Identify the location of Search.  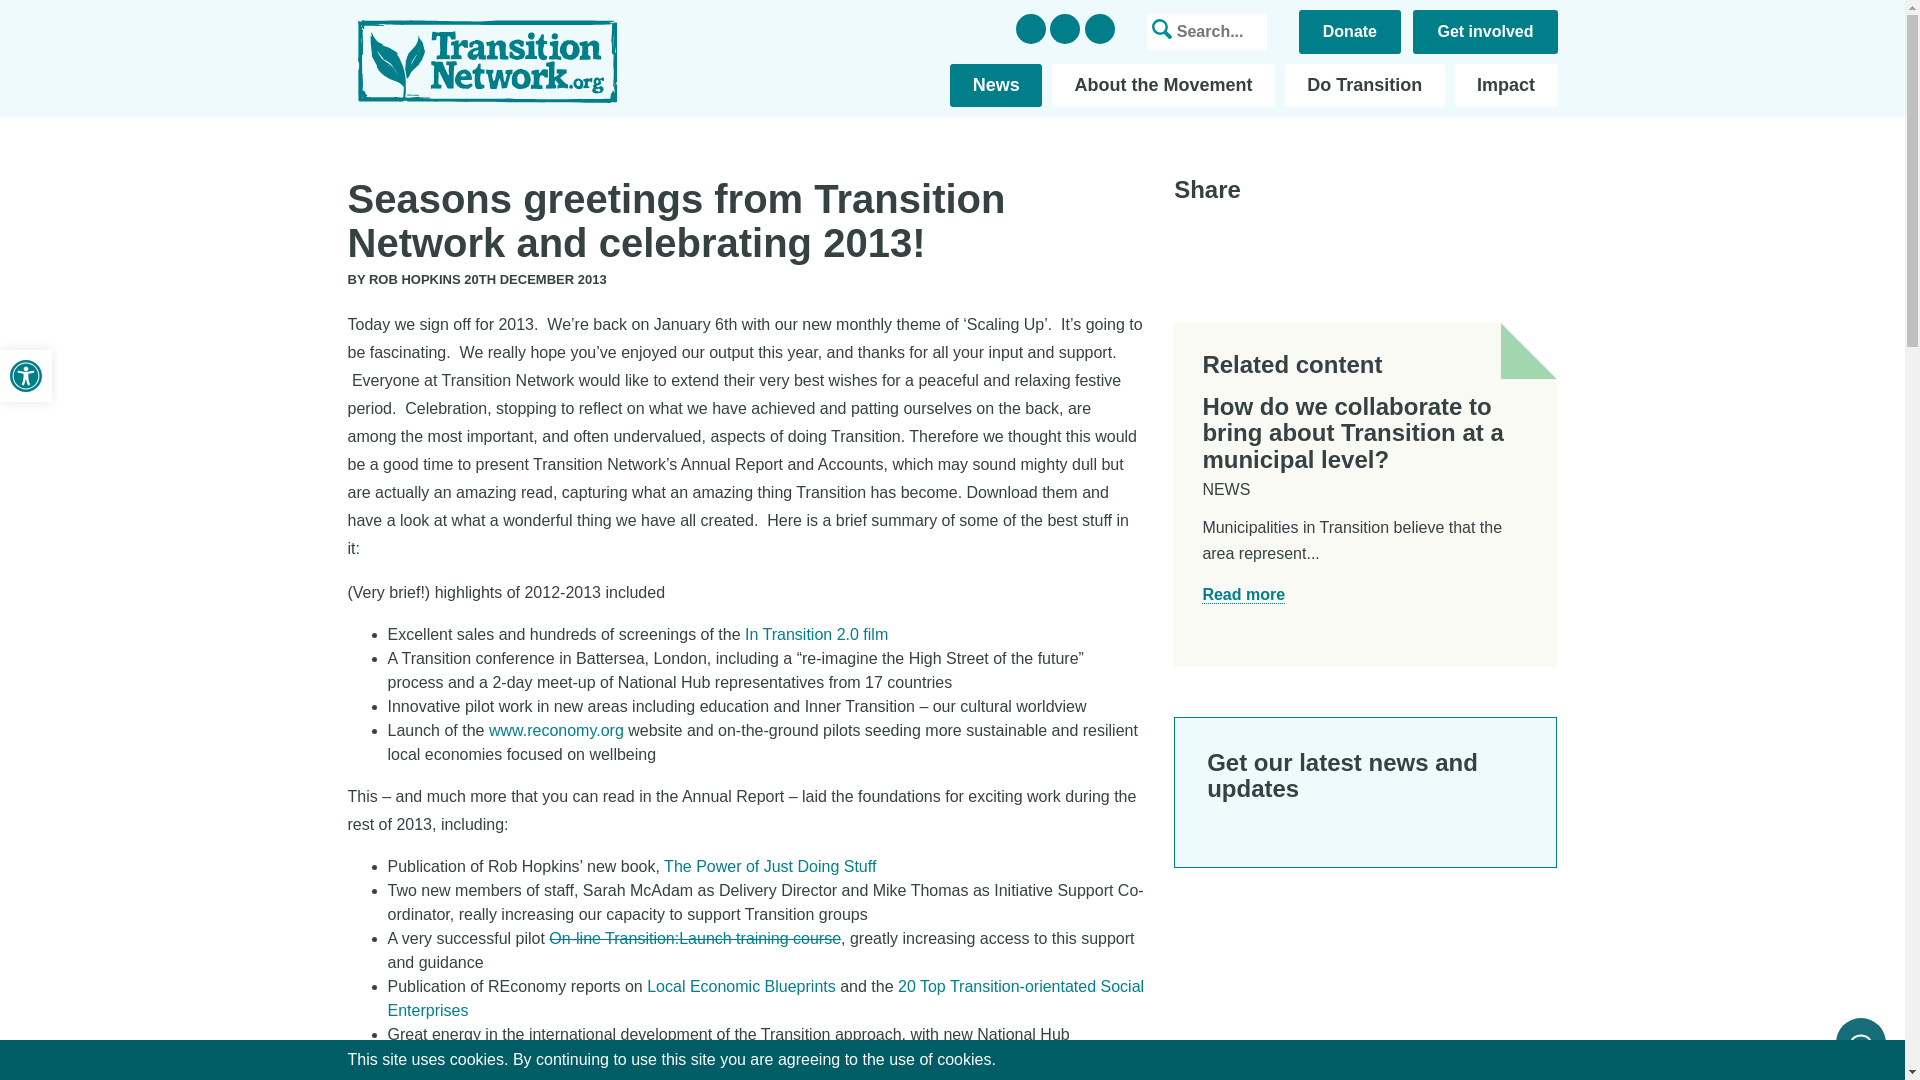
(46, 22).